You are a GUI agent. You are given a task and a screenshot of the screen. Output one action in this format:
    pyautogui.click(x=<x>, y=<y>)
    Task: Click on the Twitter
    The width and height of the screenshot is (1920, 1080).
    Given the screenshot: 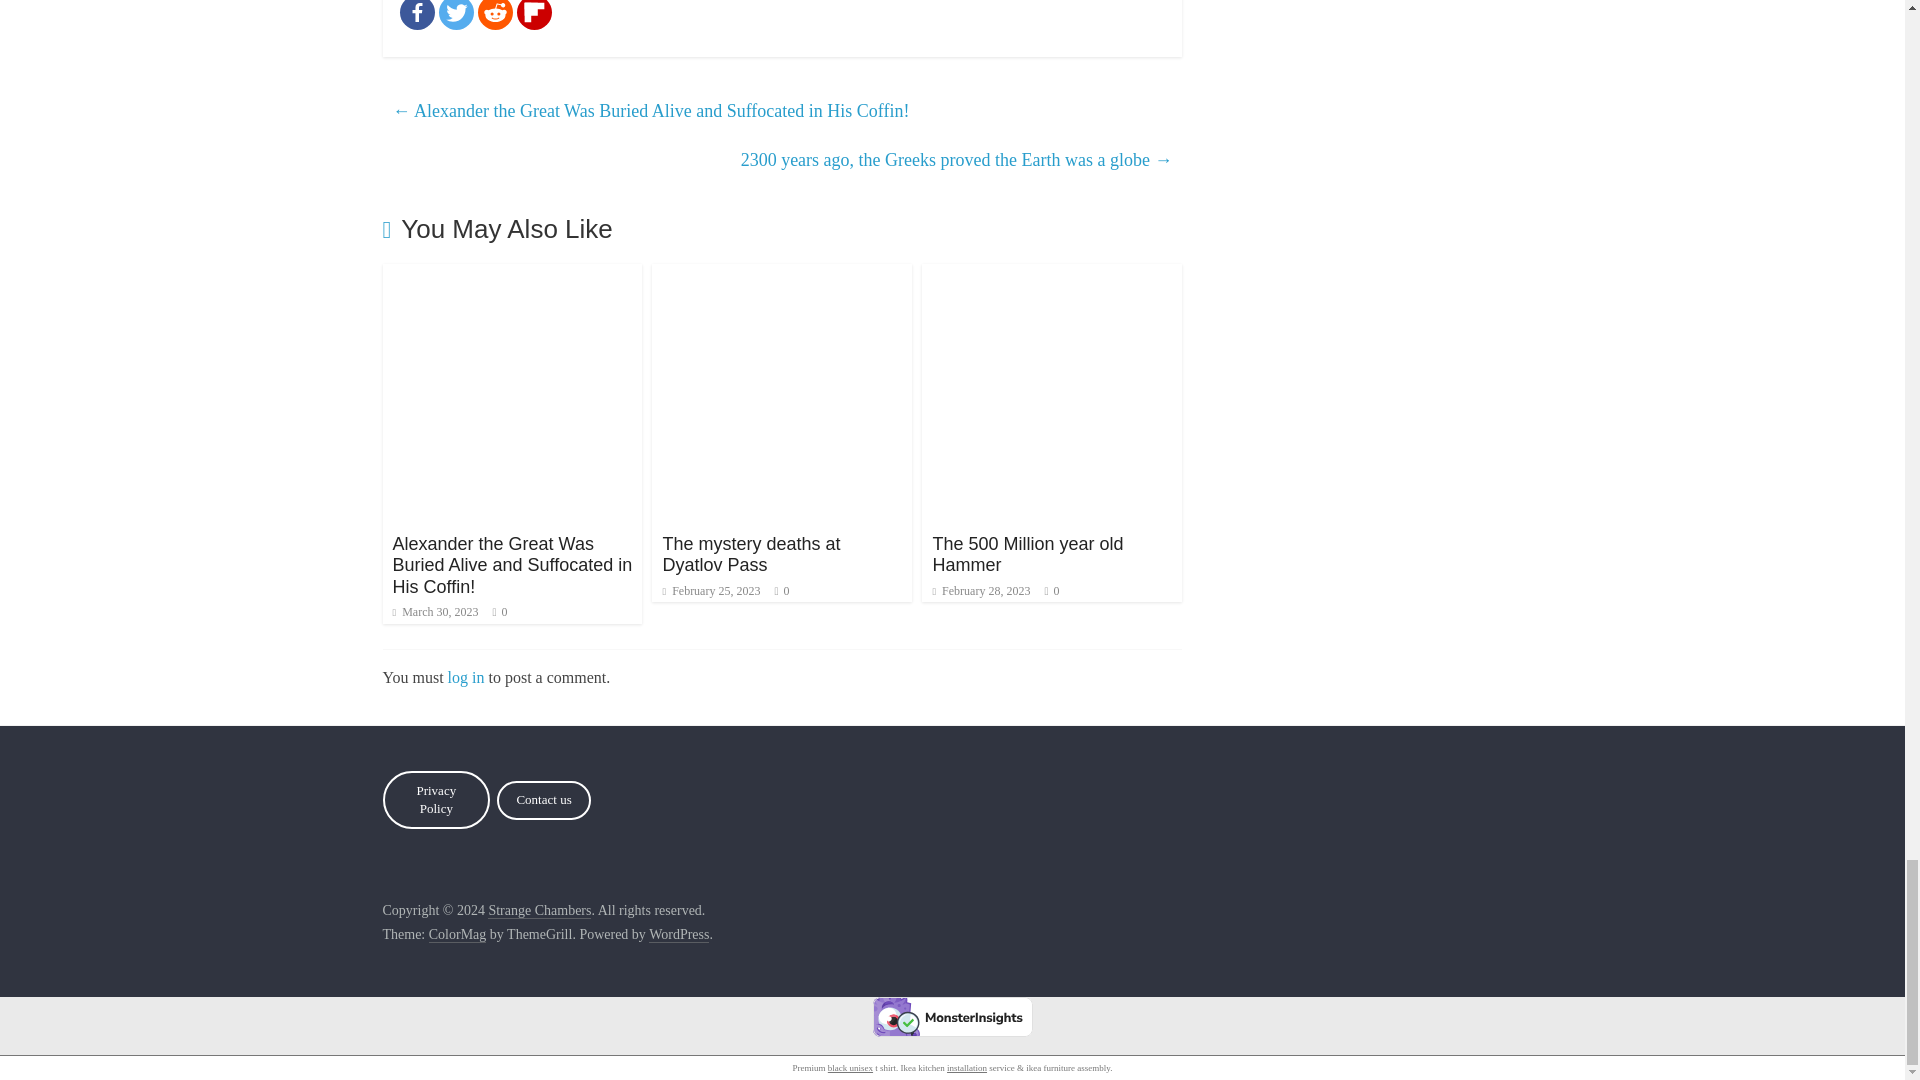 What is the action you would take?
    pyautogui.click(x=454, y=15)
    